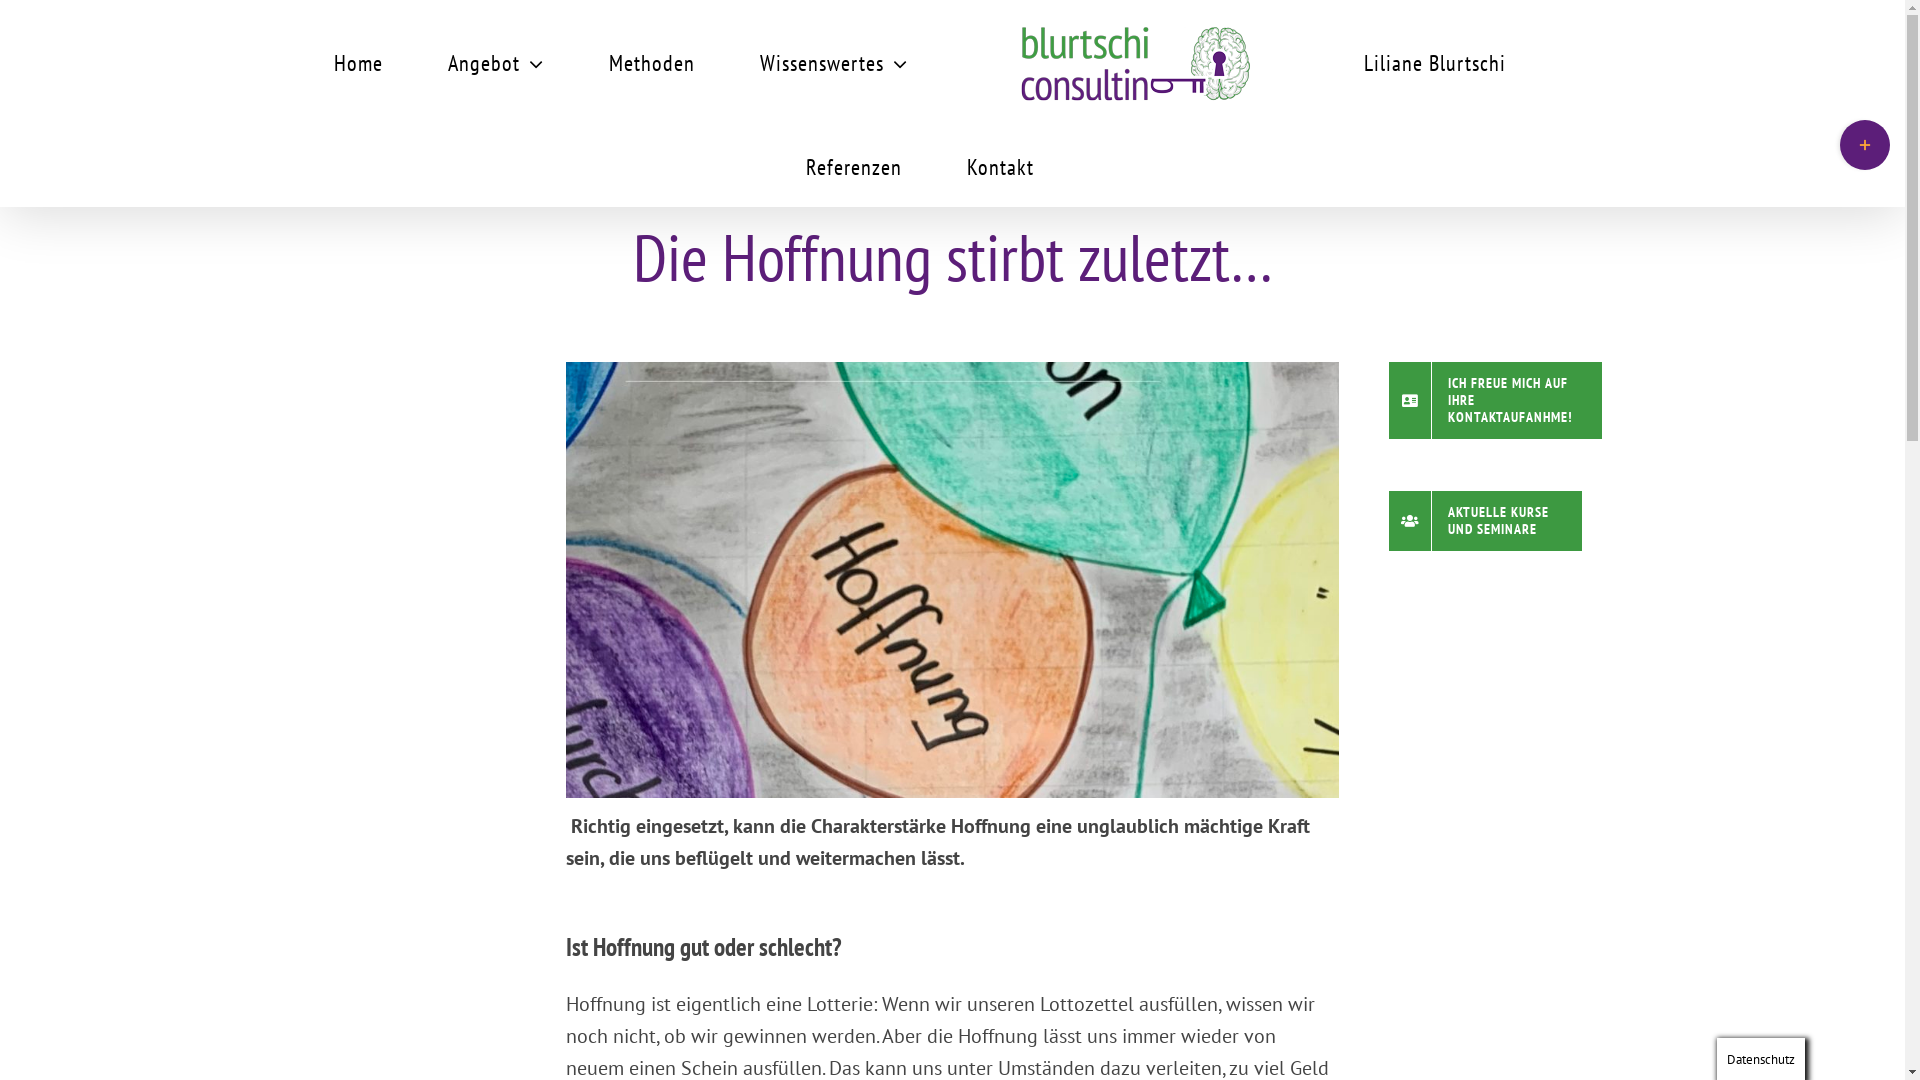 The image size is (1920, 1080). I want to click on AKTUELLE KURSE UND SEMINARE, so click(1486, 521).